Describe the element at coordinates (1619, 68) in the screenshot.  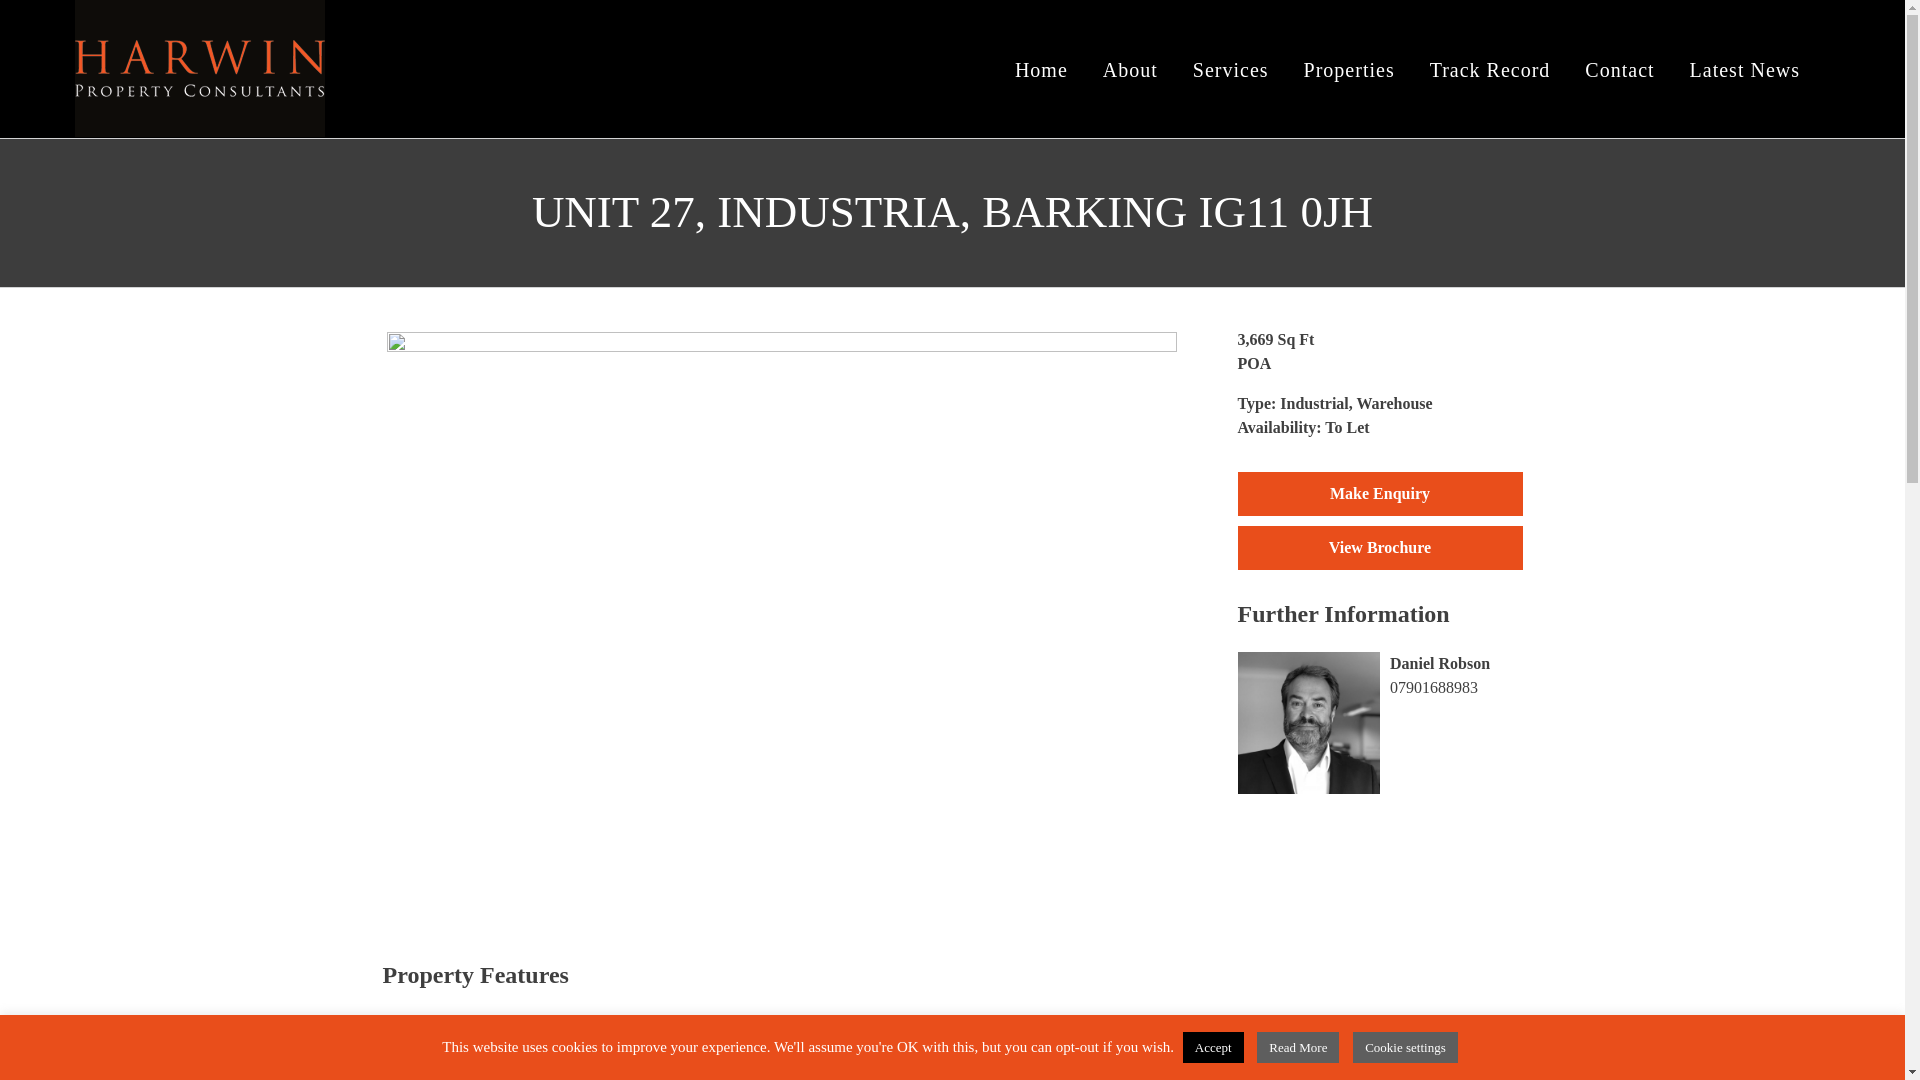
I see `Contact` at that location.